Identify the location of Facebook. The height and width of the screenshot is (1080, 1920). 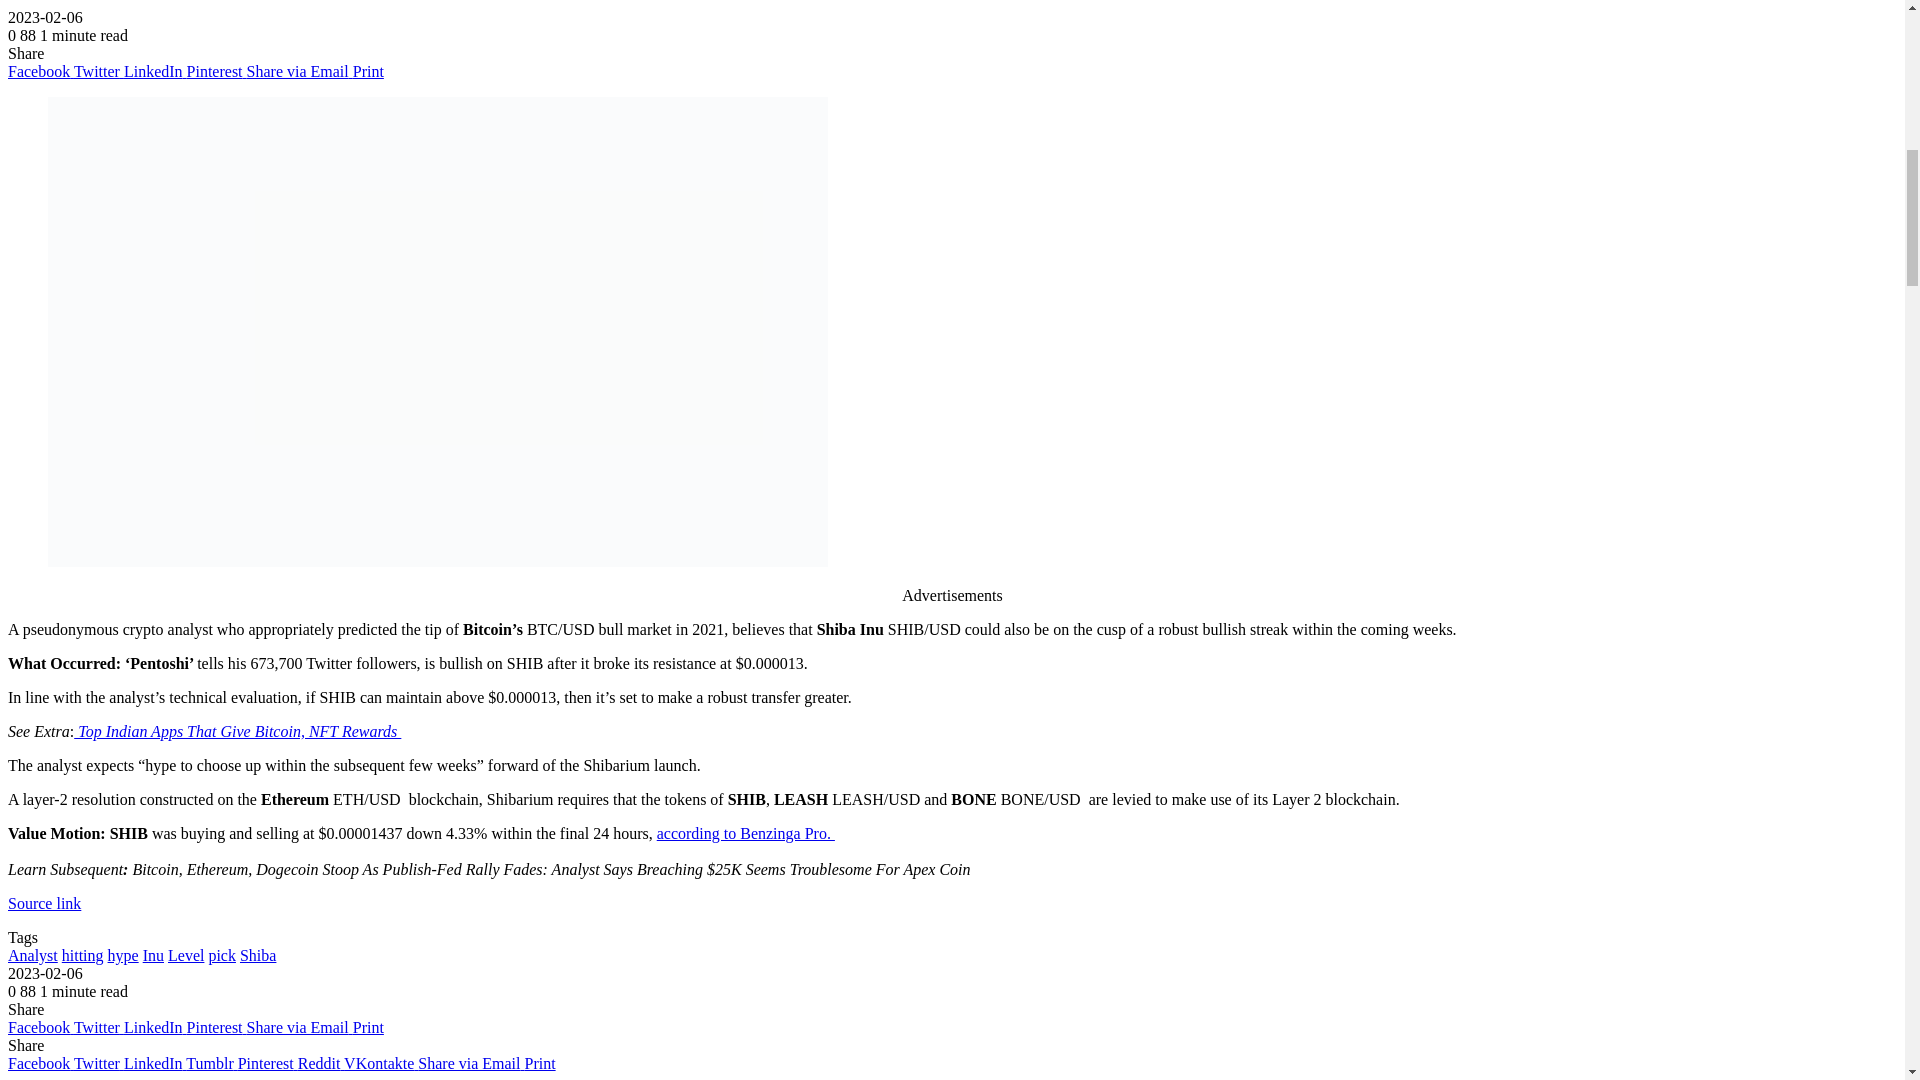
(40, 70).